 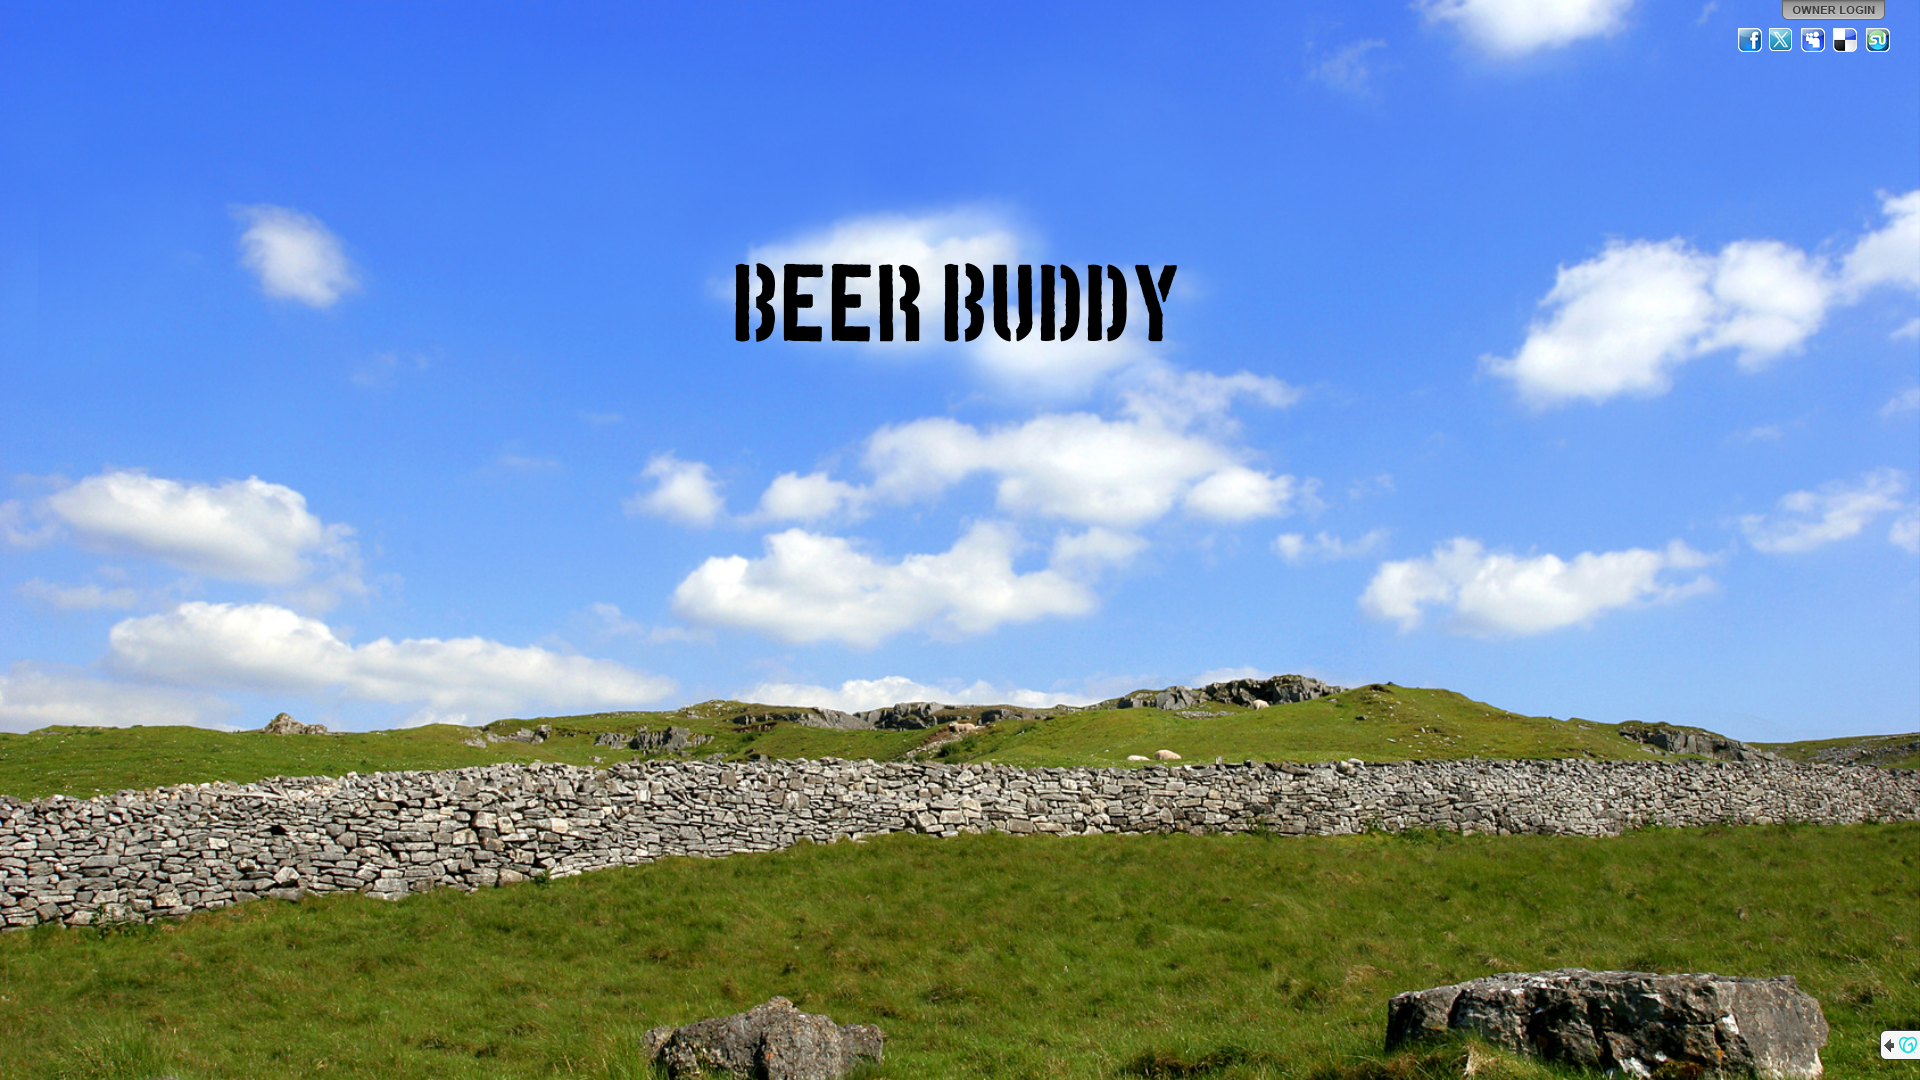 What do you see at coordinates (1814, 40) in the screenshot?
I see `MySpace` at bounding box center [1814, 40].